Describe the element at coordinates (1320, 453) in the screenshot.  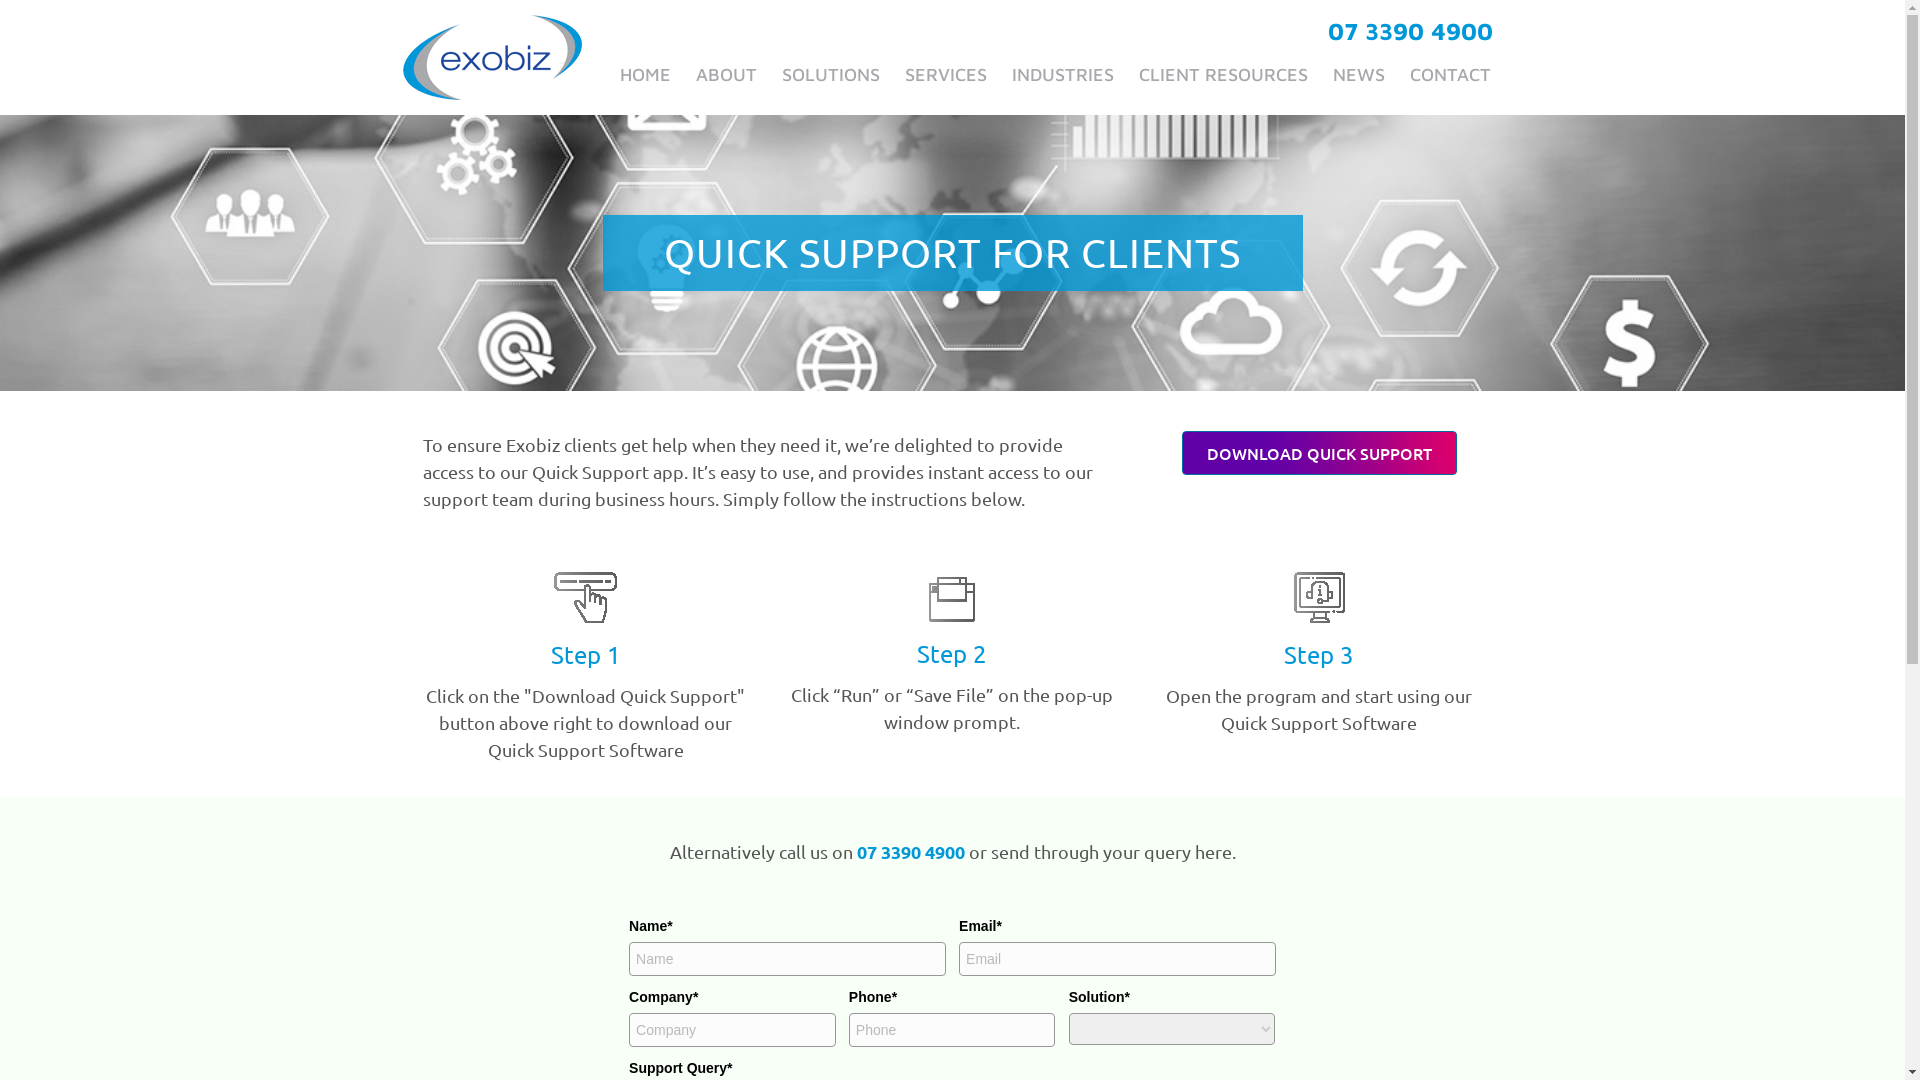
I see `DOWNLOAD QUICK SUPPORT` at that location.